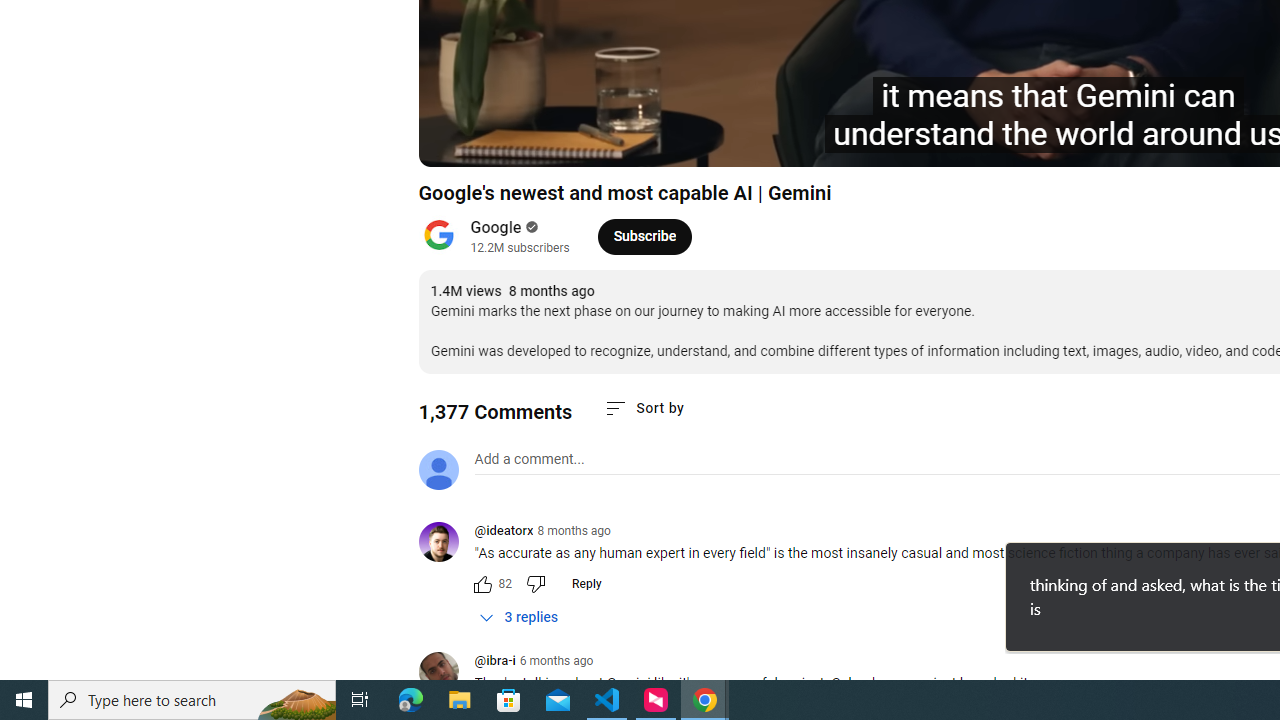 This screenshot has height=720, width=1280. Describe the element at coordinates (586, 584) in the screenshot. I see `Reply` at that location.